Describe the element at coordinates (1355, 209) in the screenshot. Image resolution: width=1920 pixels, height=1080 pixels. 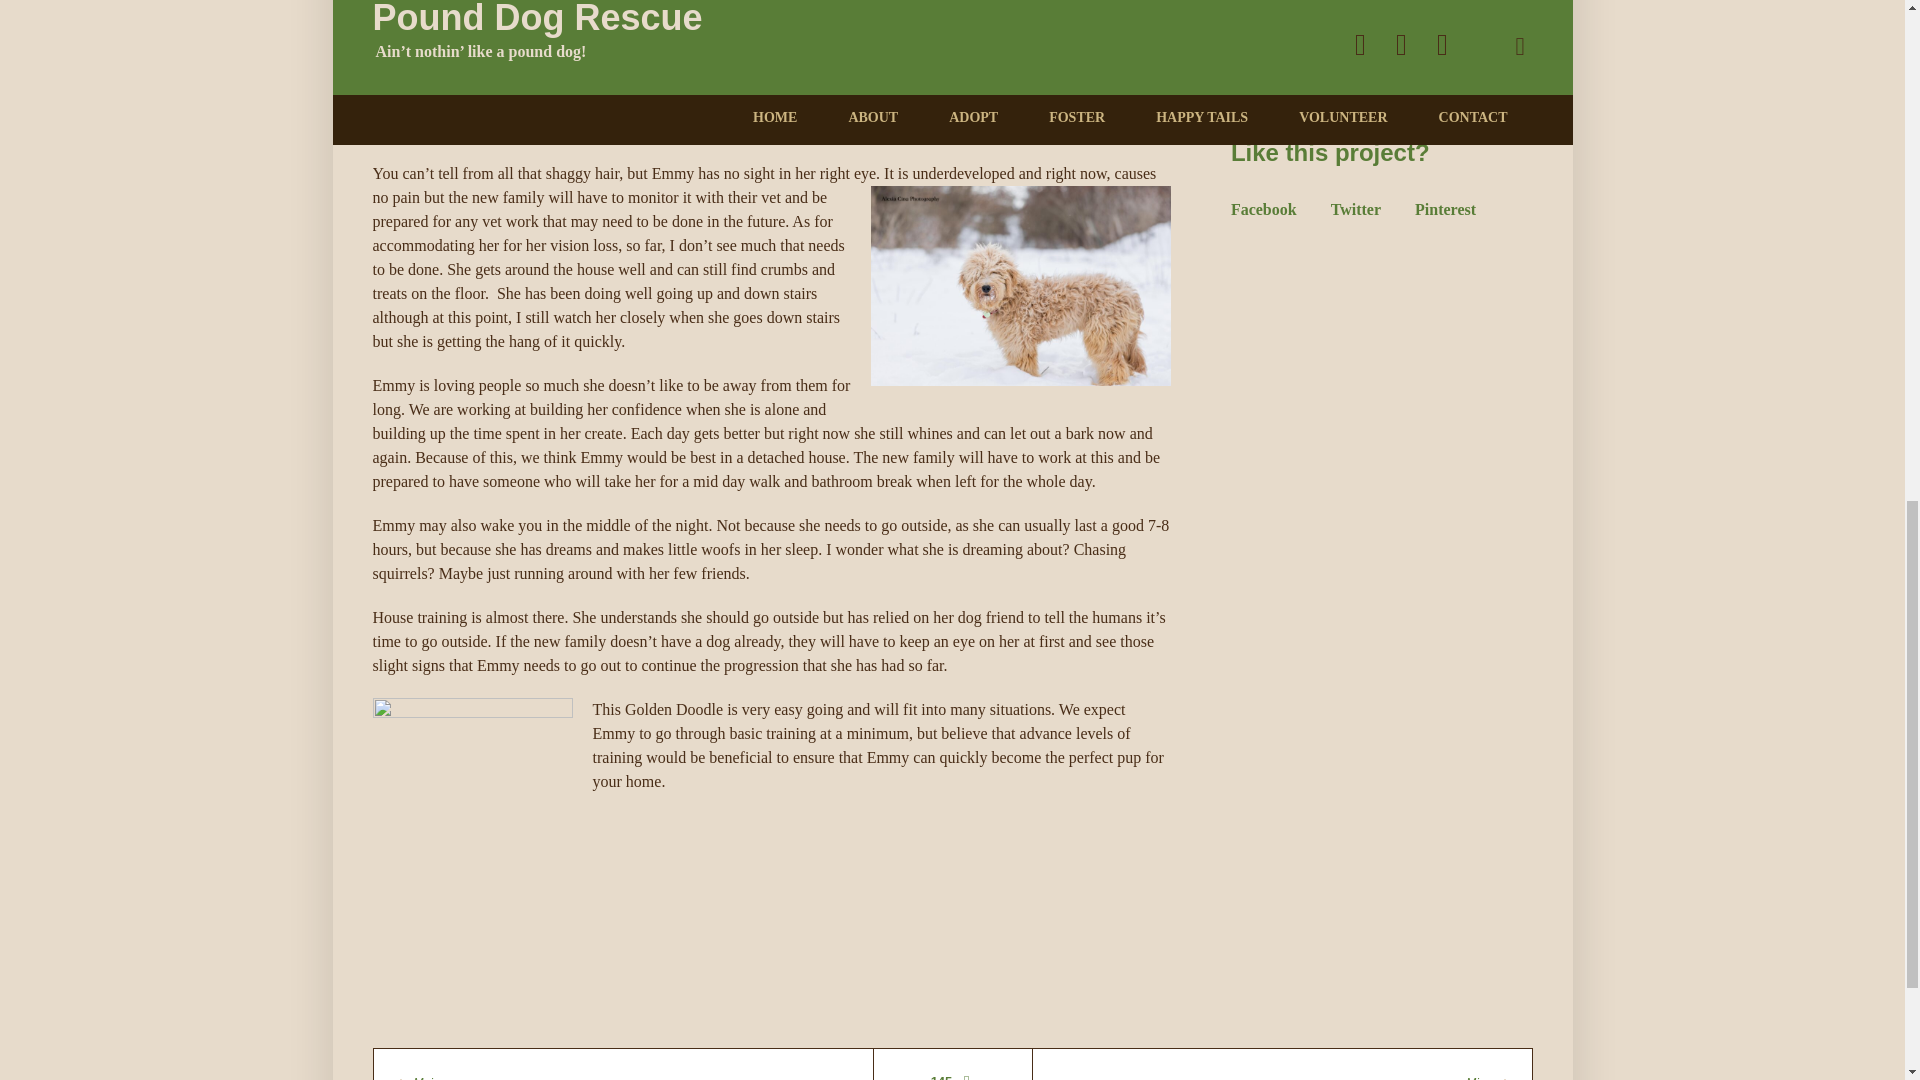
I see `Twitter` at that location.